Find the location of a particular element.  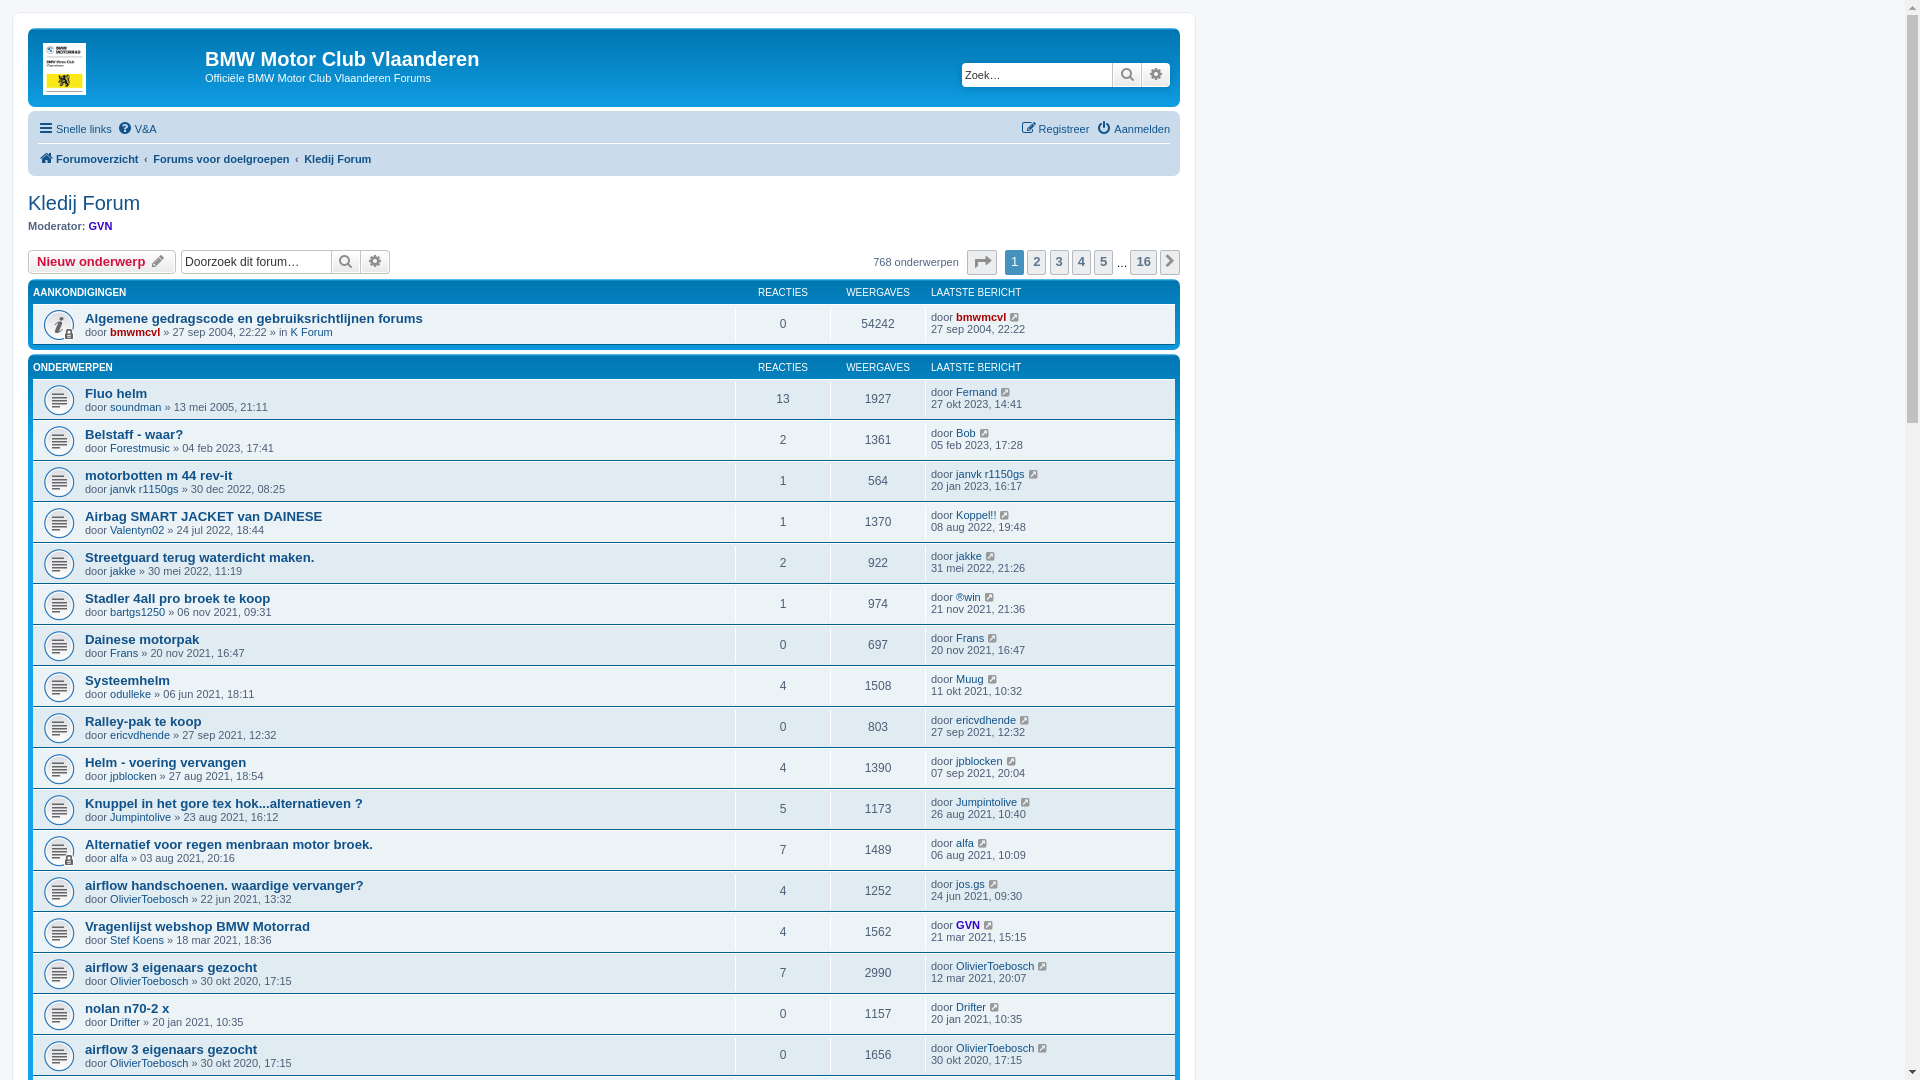

Fernand is located at coordinates (976, 392).